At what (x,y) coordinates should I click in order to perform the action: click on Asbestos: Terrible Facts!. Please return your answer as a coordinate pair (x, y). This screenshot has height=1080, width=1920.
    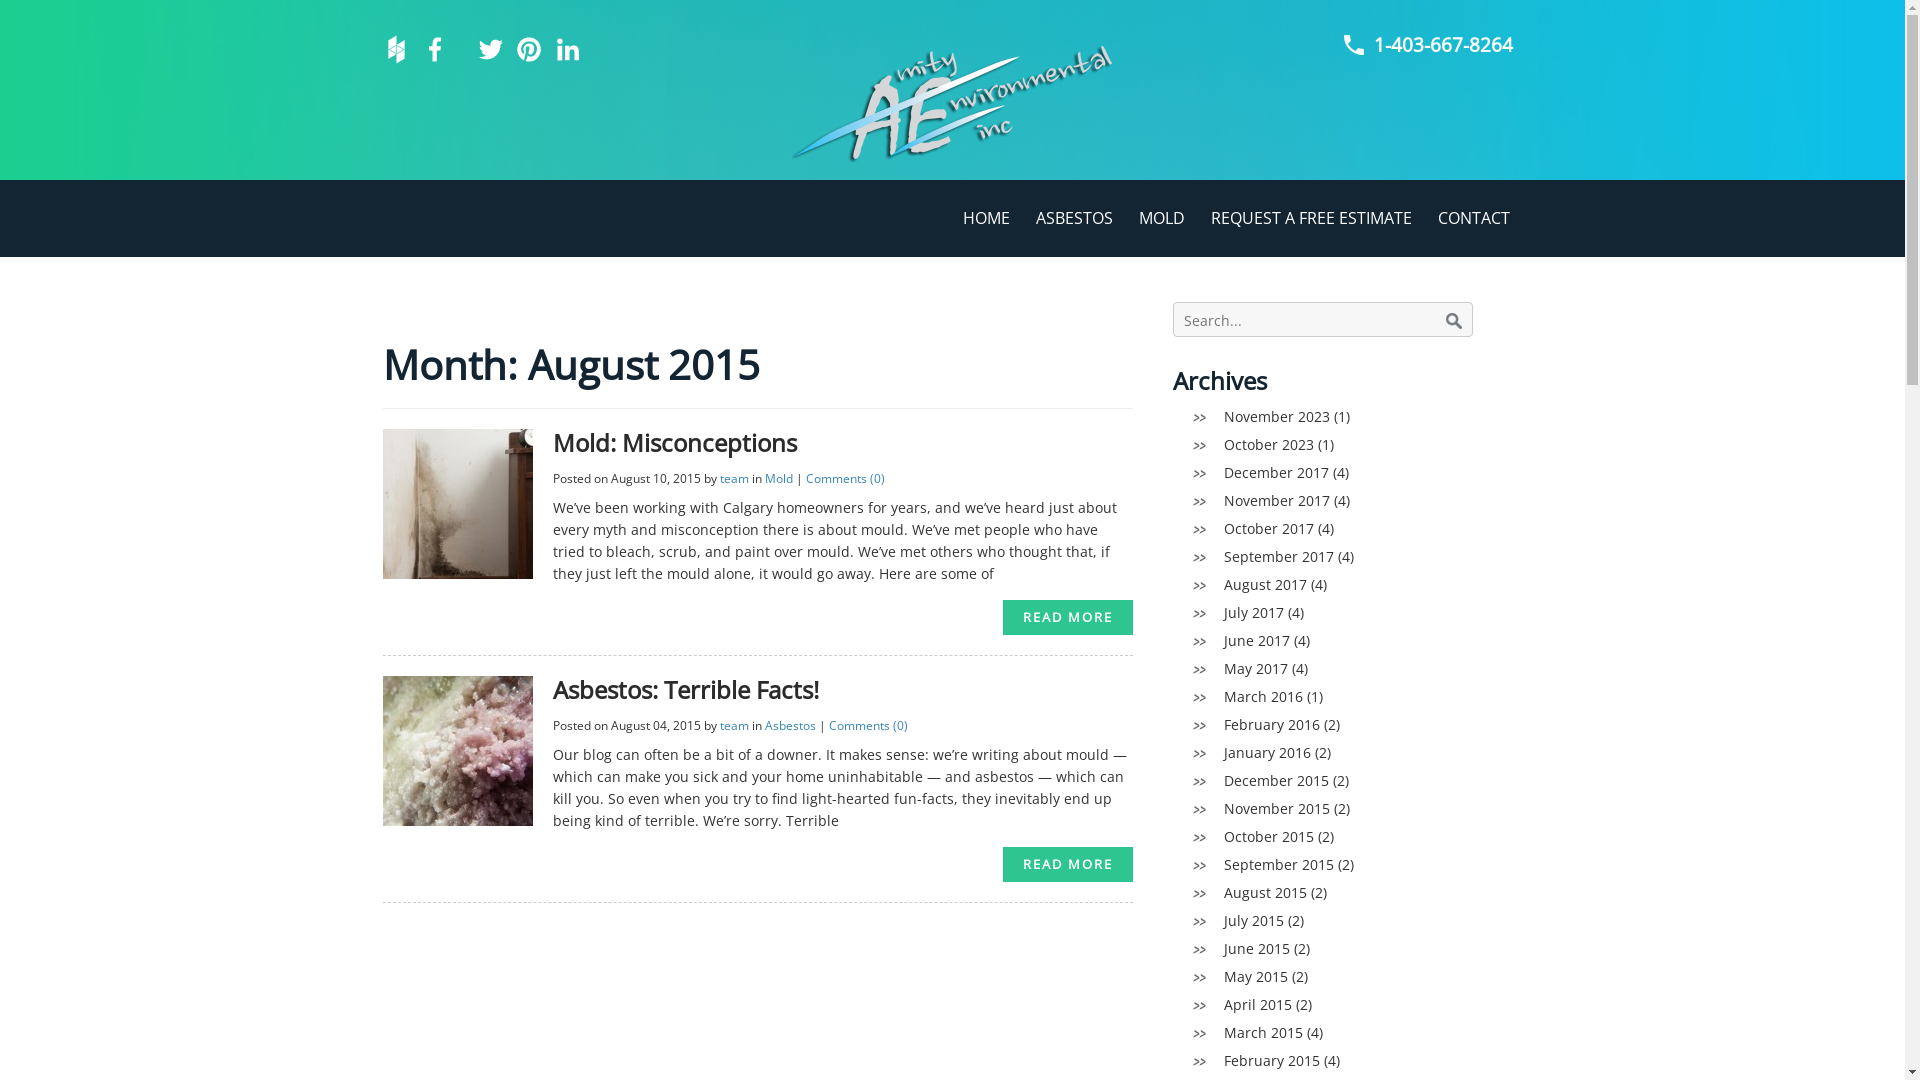
    Looking at the image, I should click on (685, 690).